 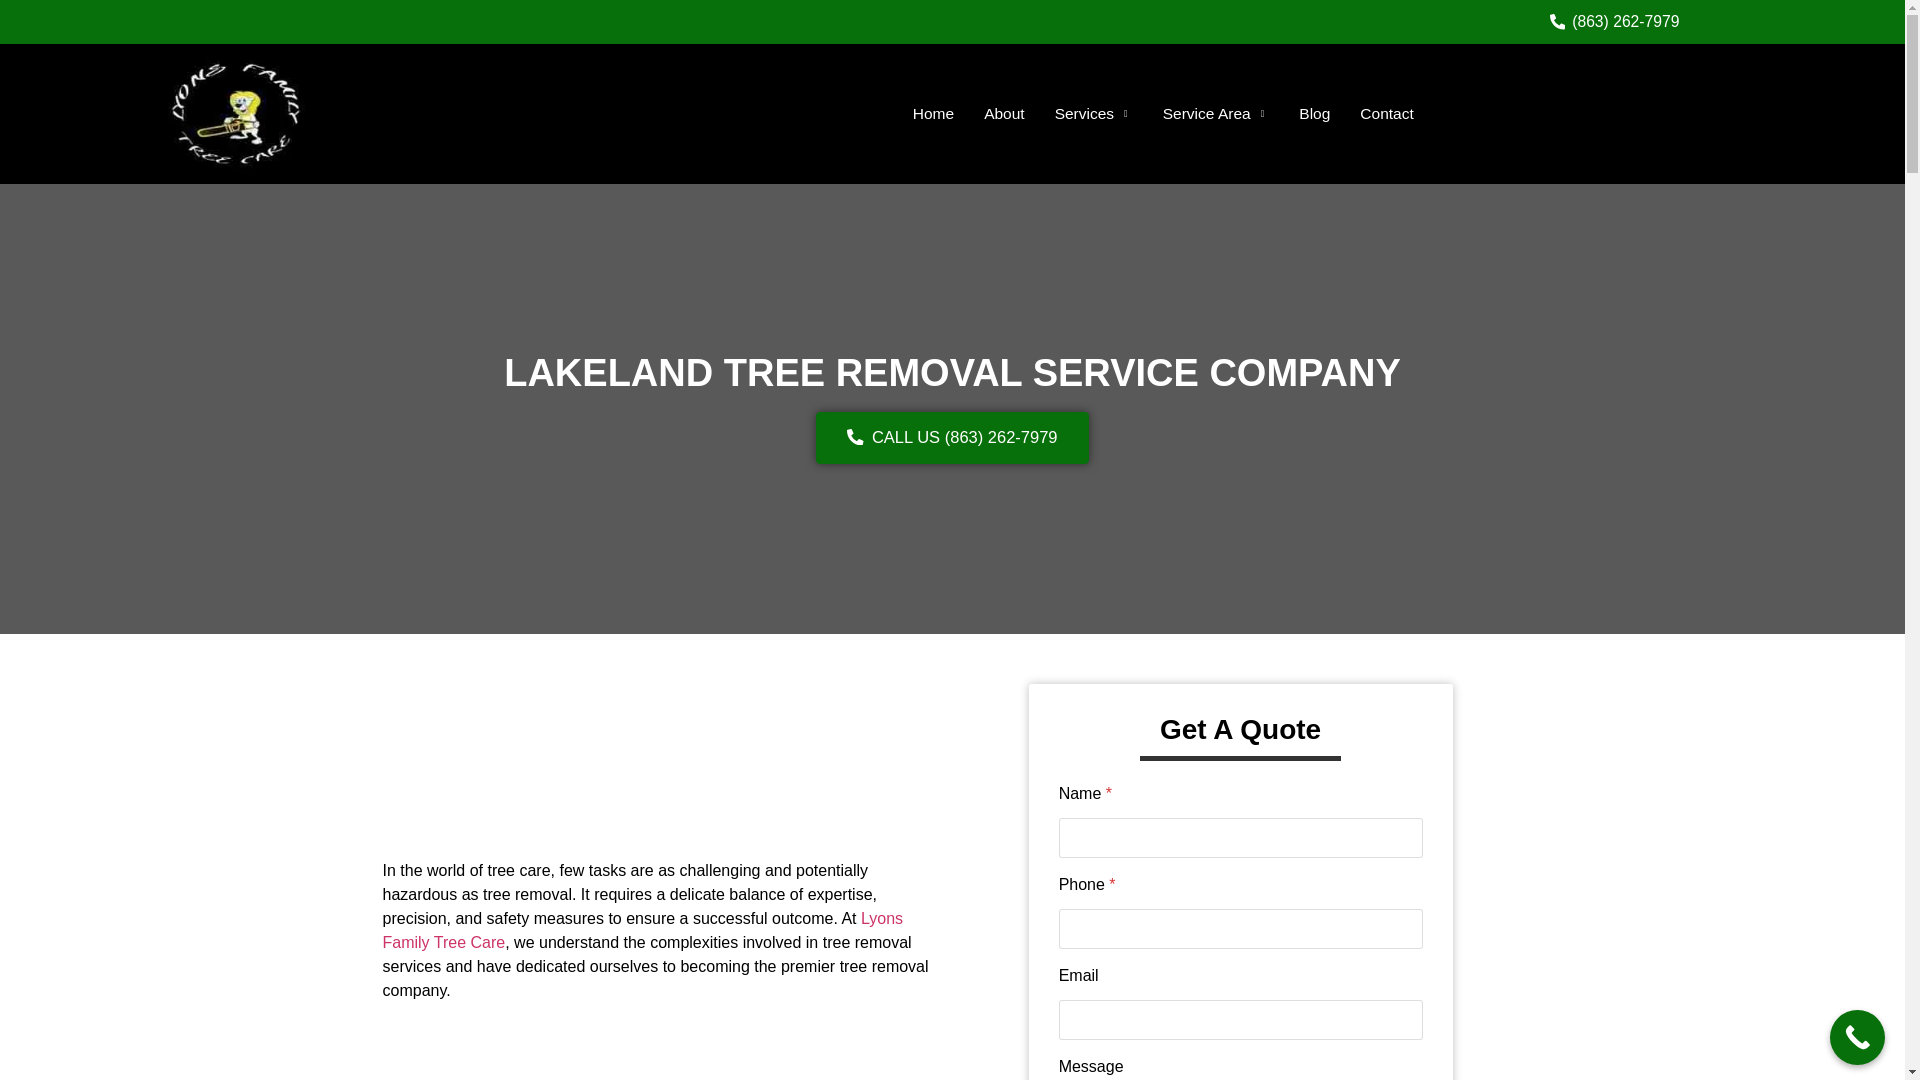 I want to click on Home, so click(x=934, y=114).